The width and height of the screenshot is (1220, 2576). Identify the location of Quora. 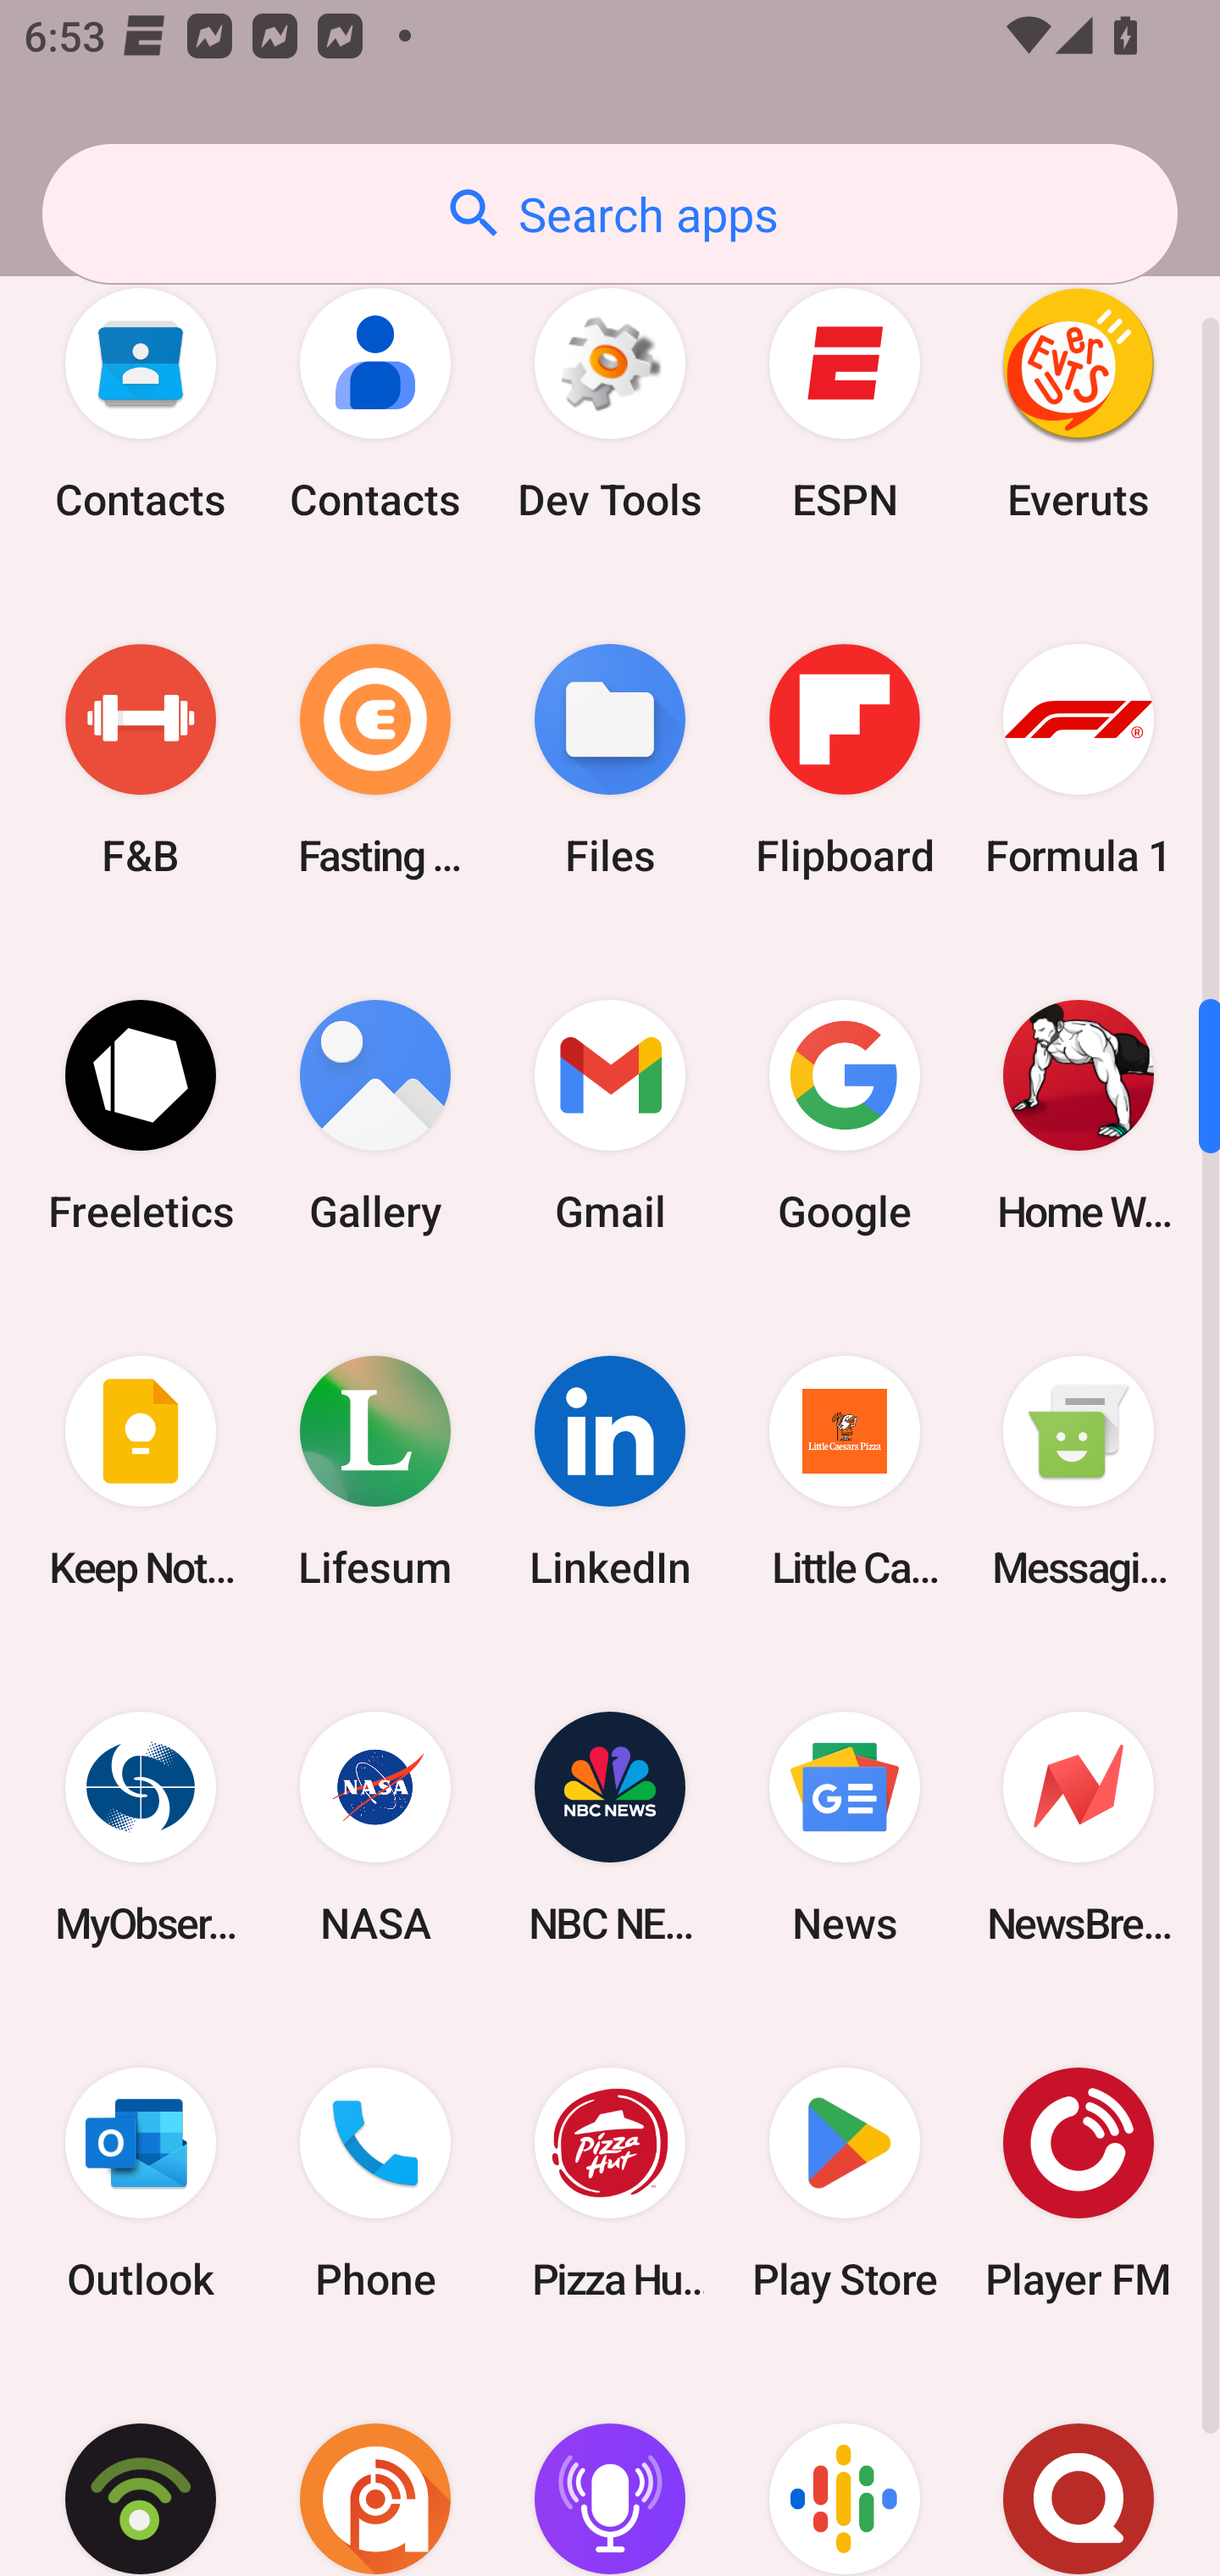
(1079, 2469).